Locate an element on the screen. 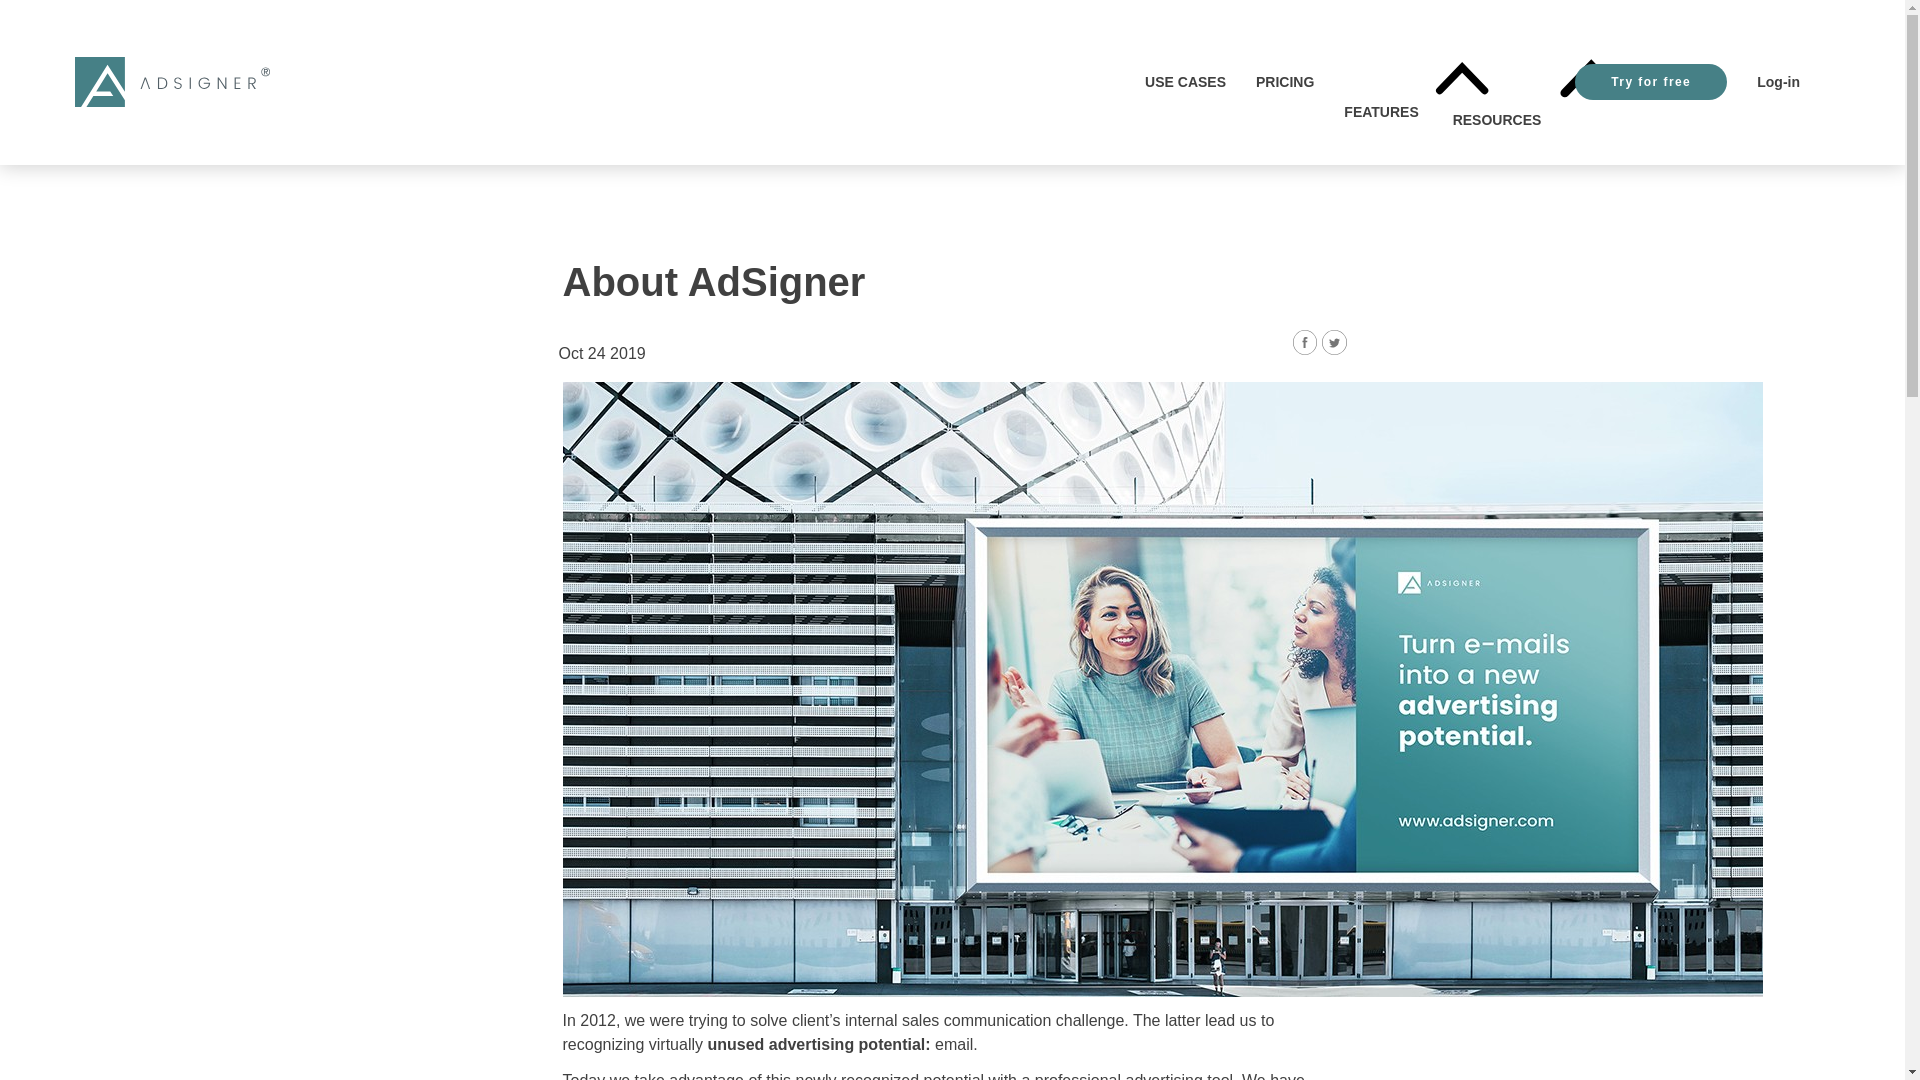 This screenshot has height=1080, width=1920. FEATURES is located at coordinates (1383, 82).